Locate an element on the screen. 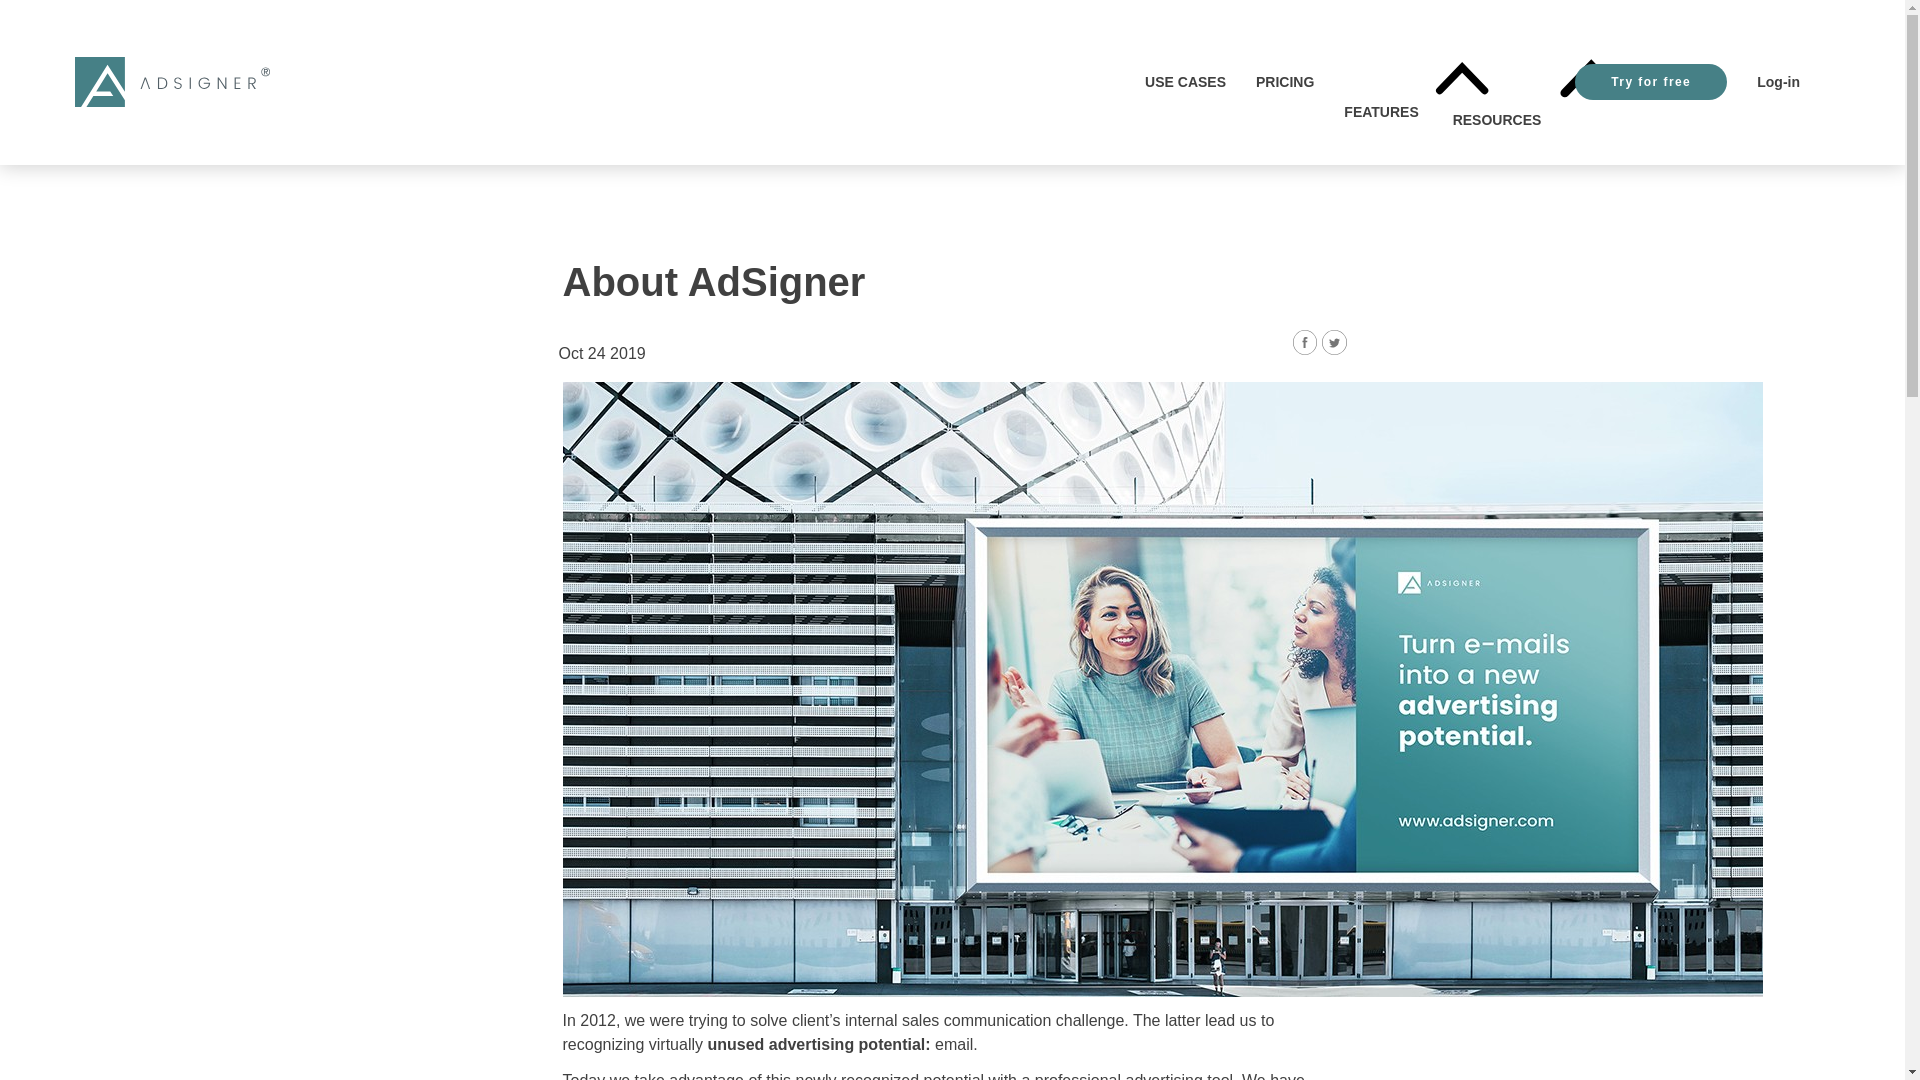 This screenshot has height=1080, width=1920. FEATURES is located at coordinates (1383, 82).